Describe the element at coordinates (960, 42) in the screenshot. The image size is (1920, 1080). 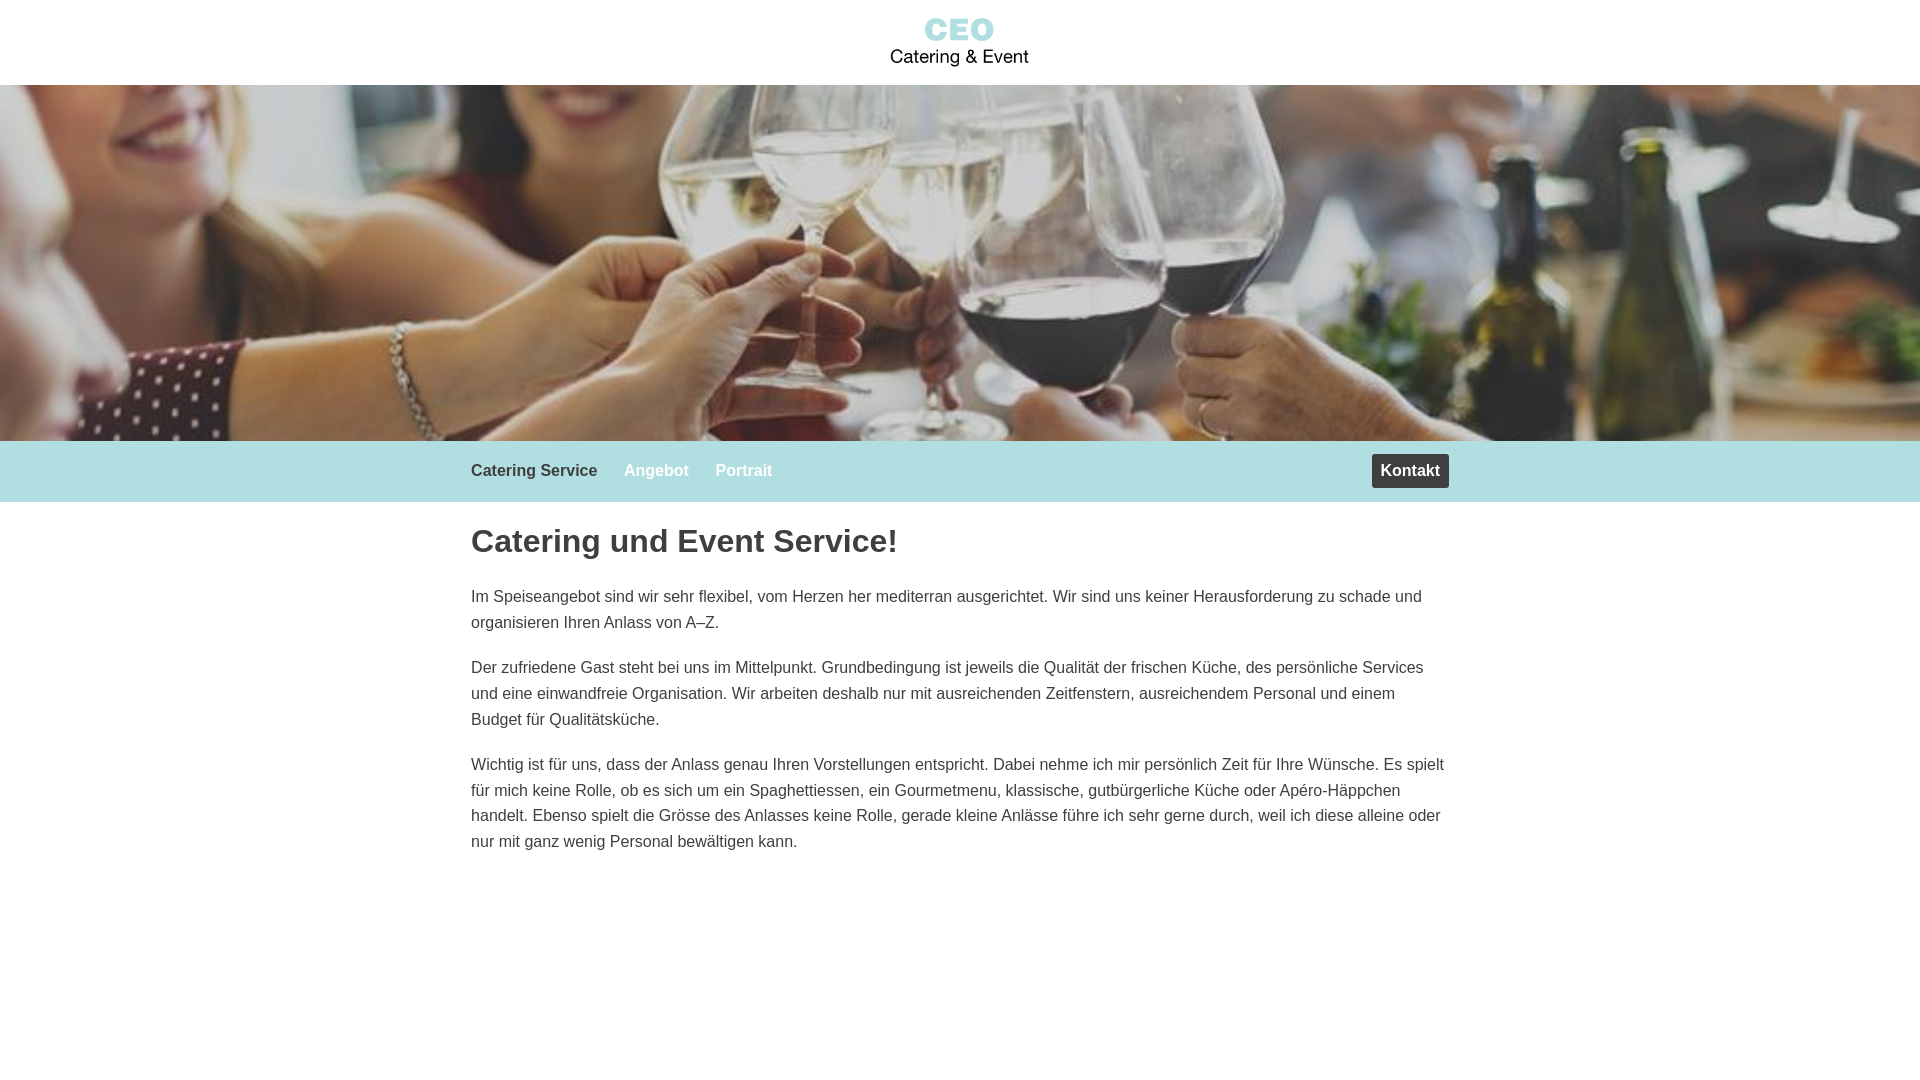
I see `Startseite` at that location.